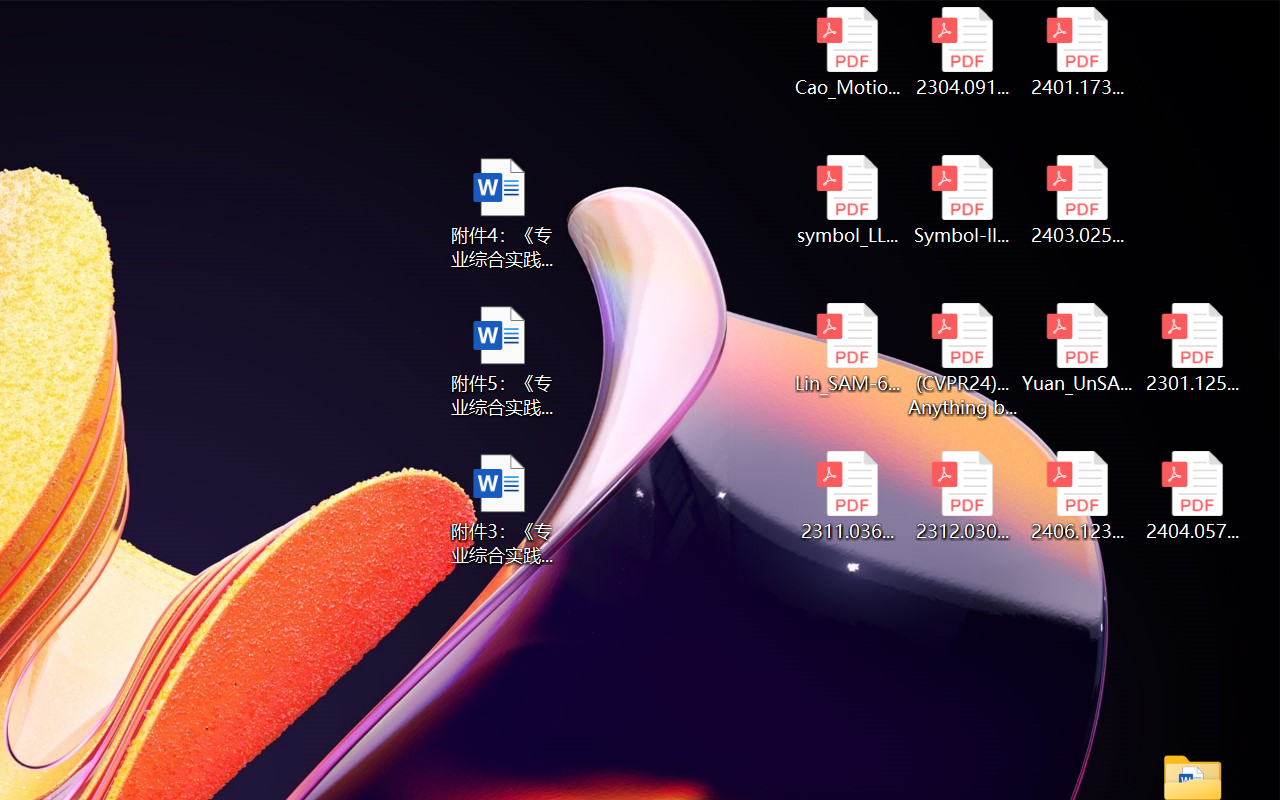 The width and height of the screenshot is (1280, 800). I want to click on 2312.03032v2.pdf, so click(962, 496).